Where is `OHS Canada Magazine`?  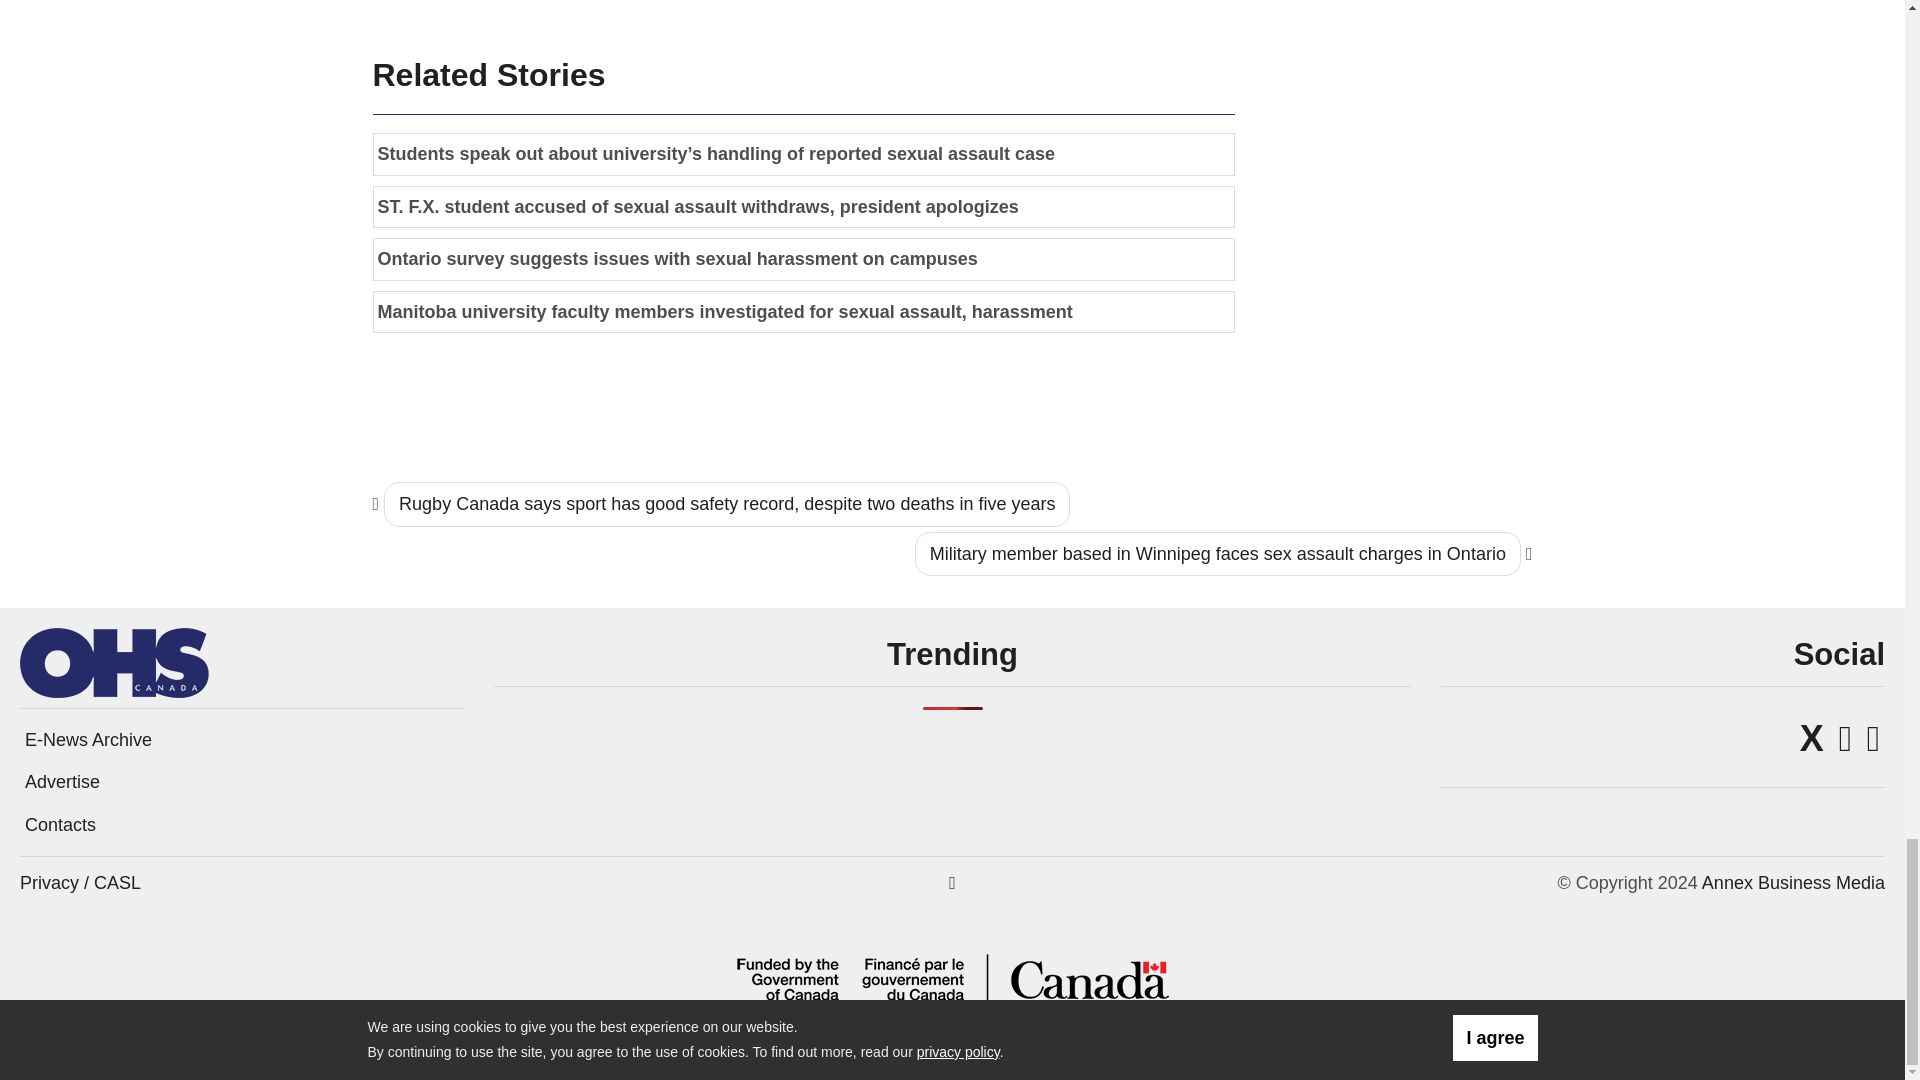
OHS Canada Magazine is located at coordinates (114, 662).